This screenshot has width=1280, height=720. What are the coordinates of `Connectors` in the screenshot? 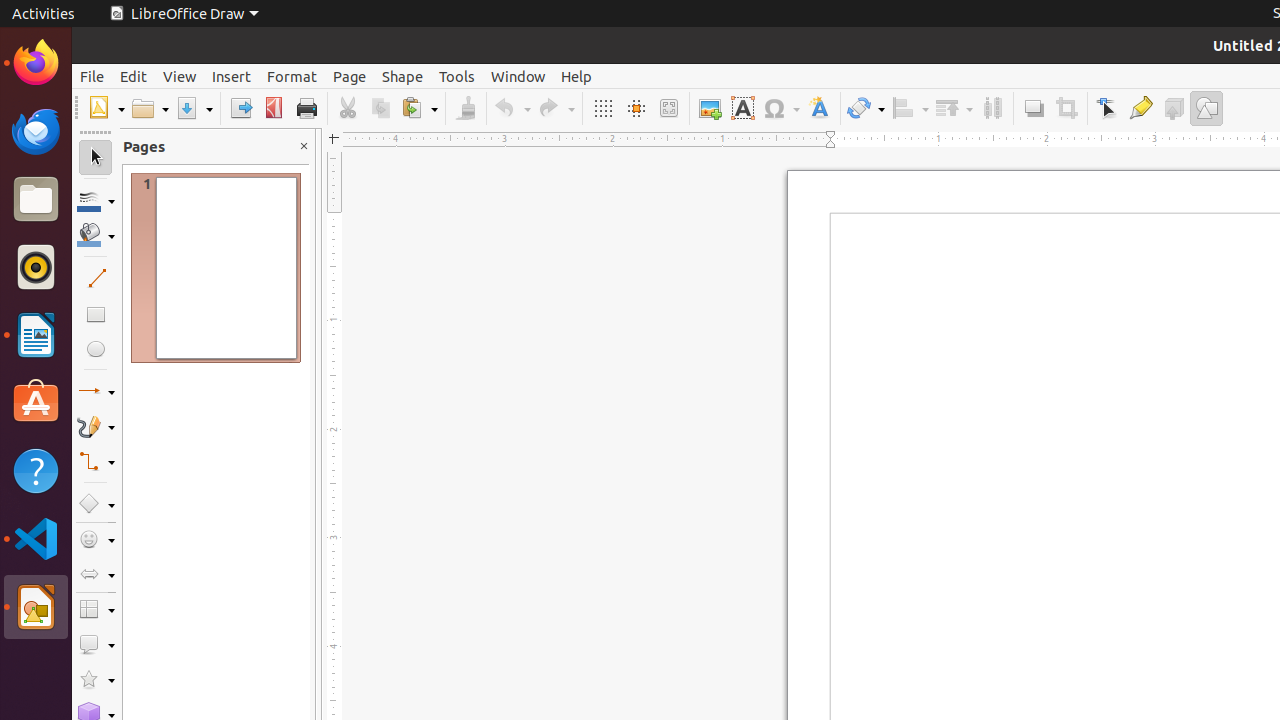 It's located at (96, 462).